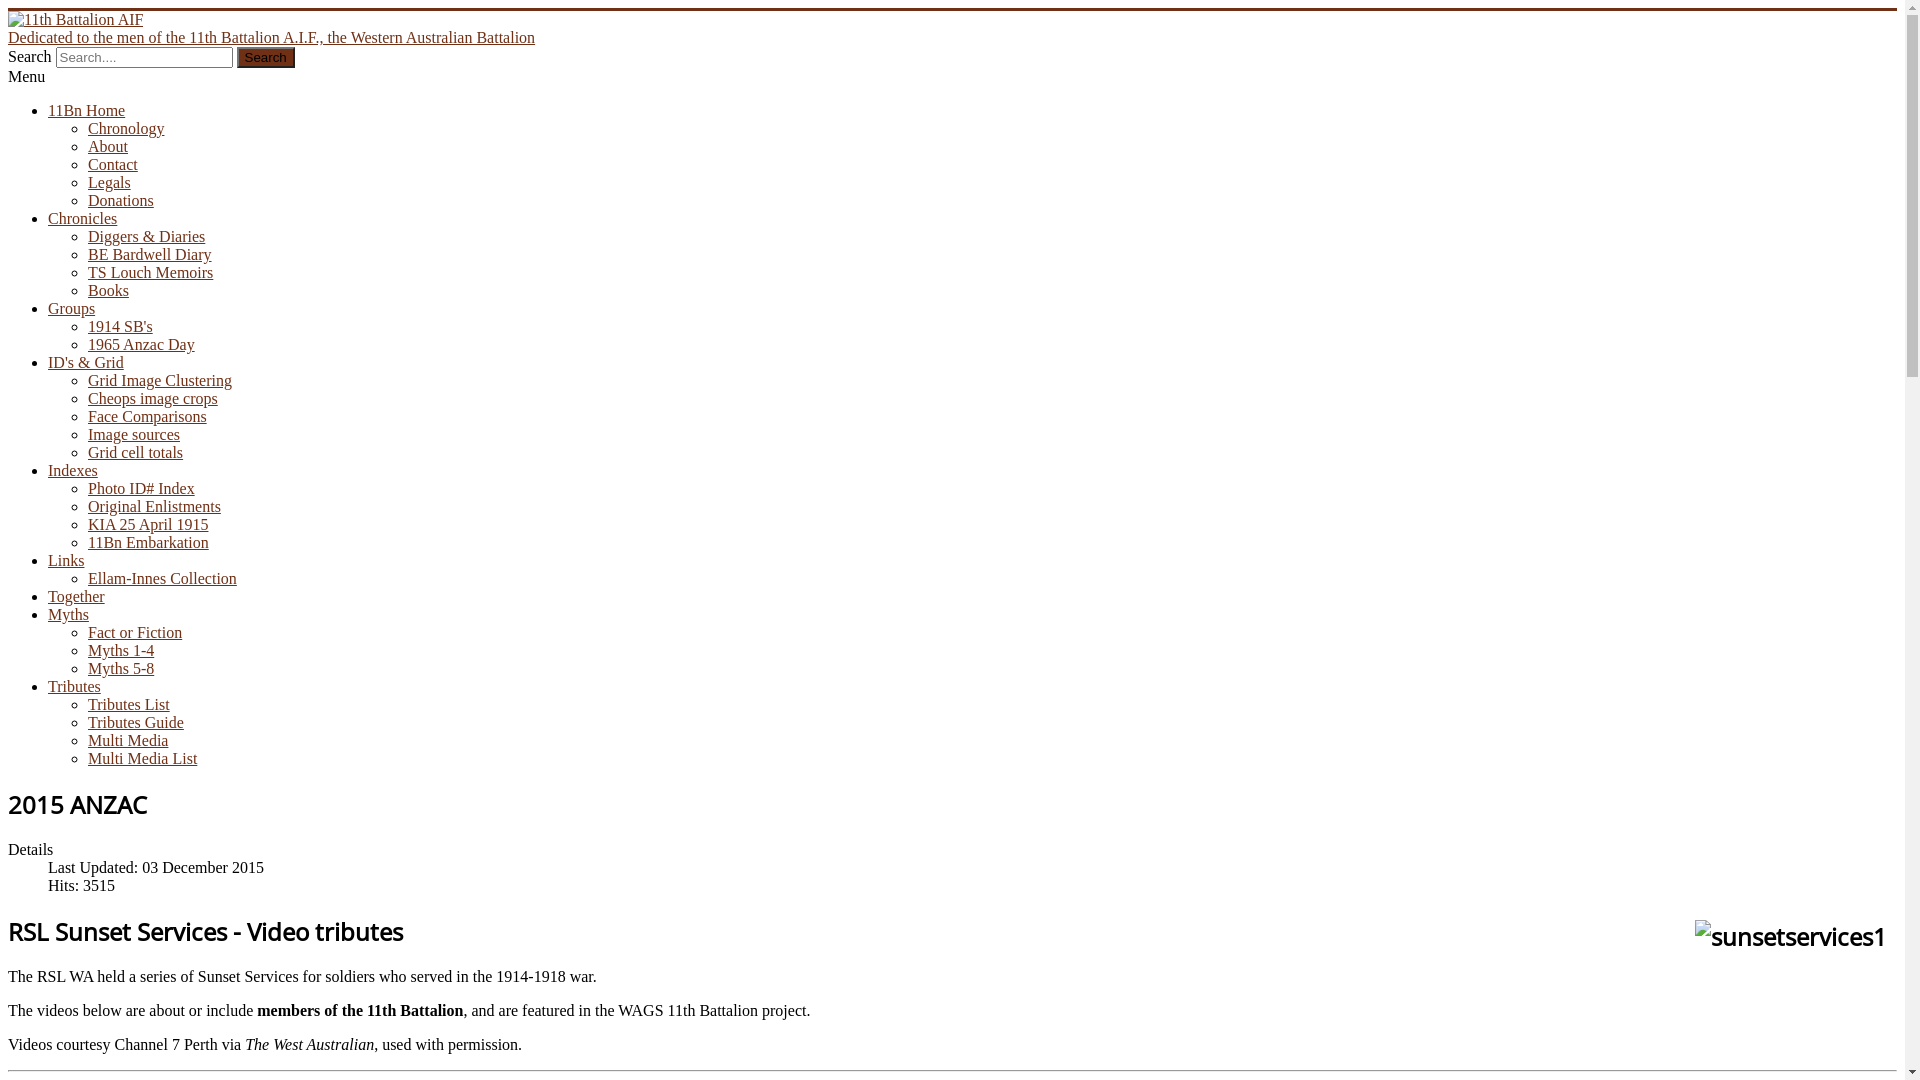 This screenshot has height=1080, width=1920. I want to click on TS Louch Memoirs, so click(150, 272).